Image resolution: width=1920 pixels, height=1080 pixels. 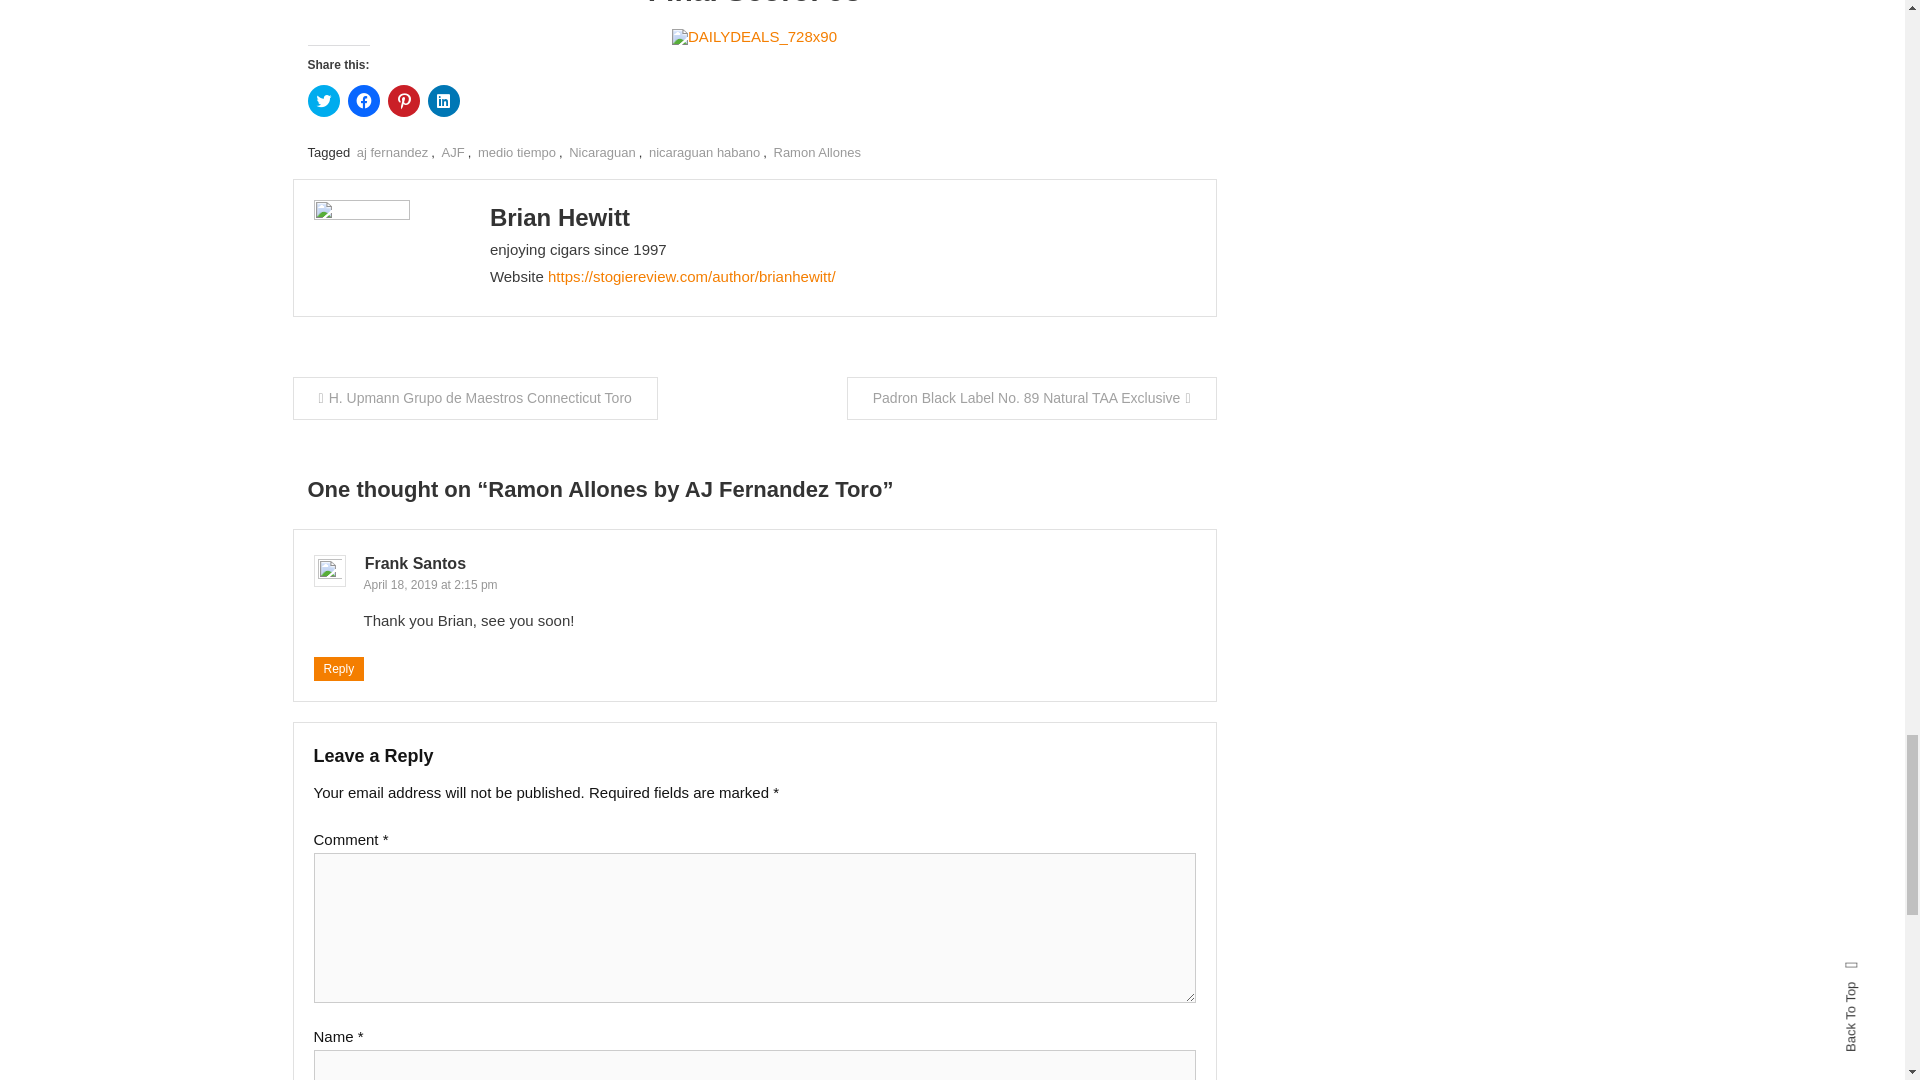 I want to click on AJF, so click(x=452, y=152).